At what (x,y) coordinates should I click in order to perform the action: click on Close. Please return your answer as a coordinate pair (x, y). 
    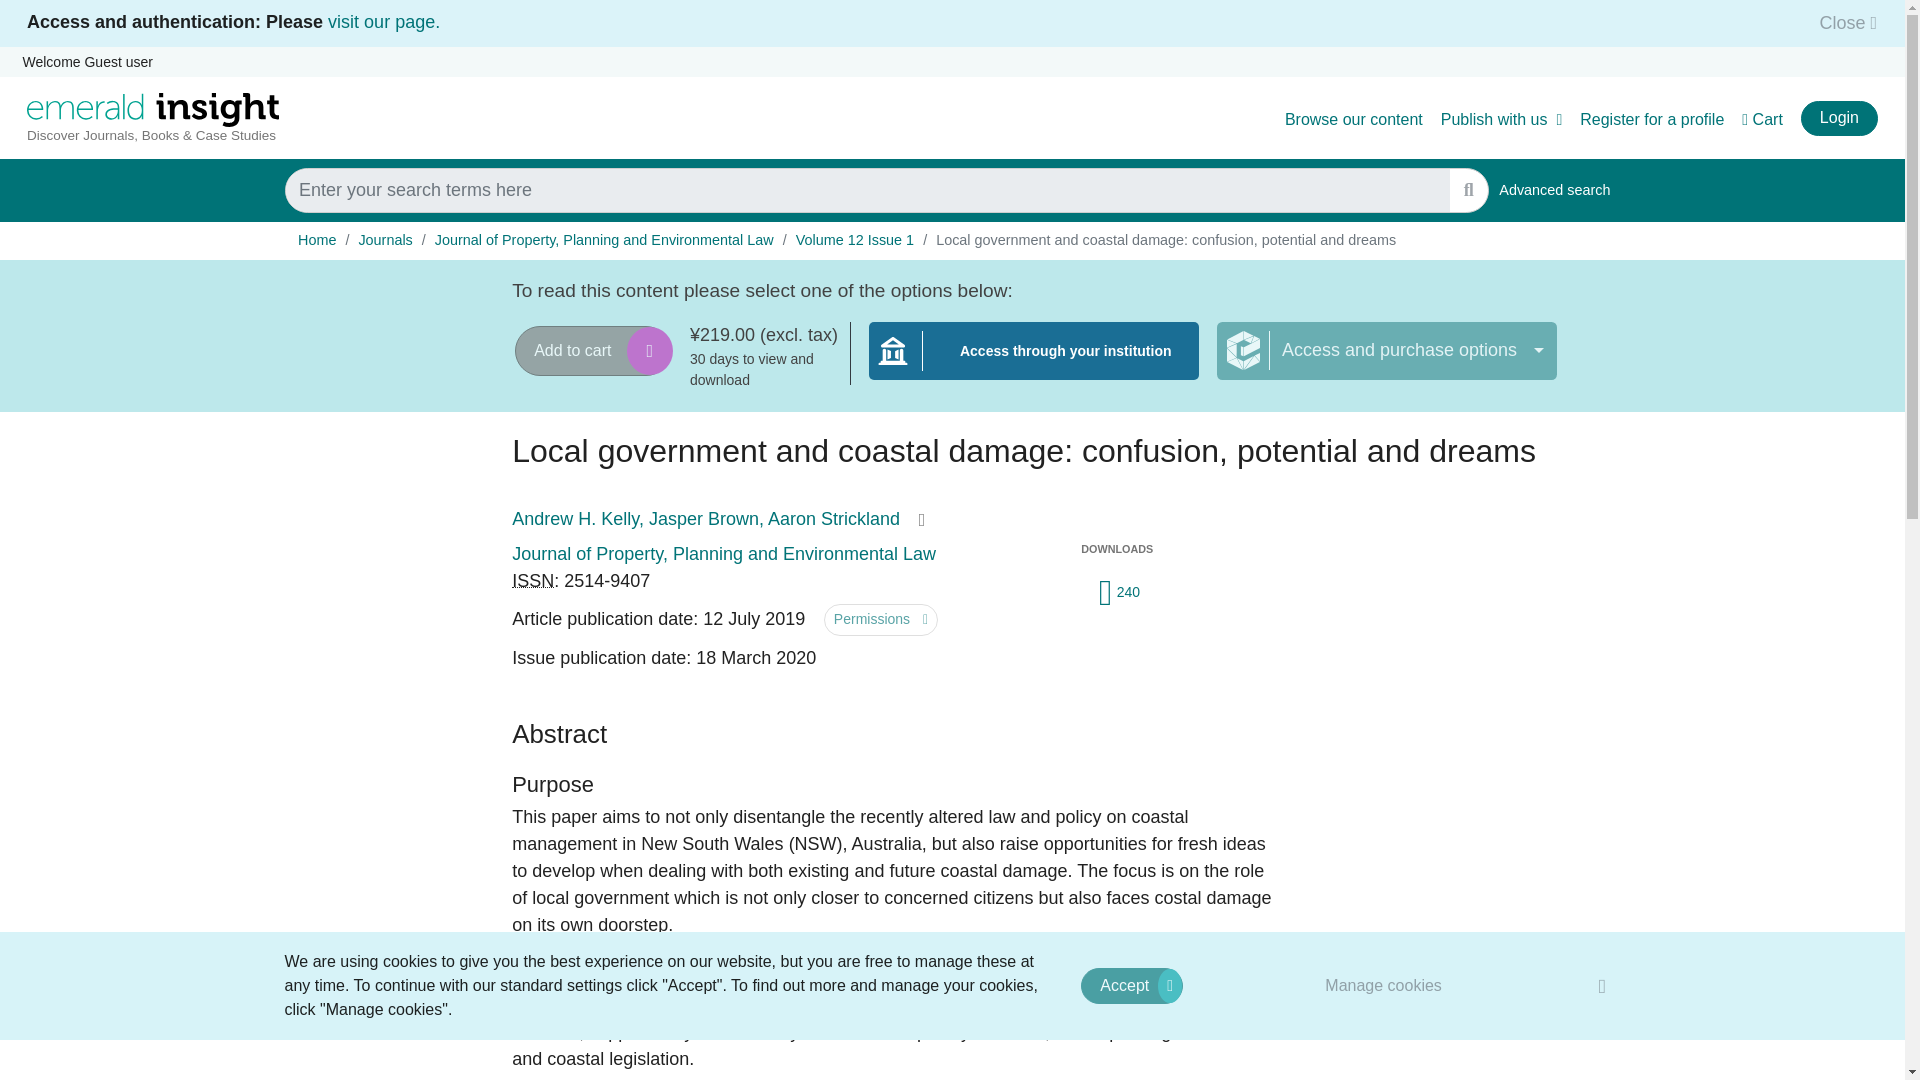
    Looking at the image, I should click on (1502, 120).